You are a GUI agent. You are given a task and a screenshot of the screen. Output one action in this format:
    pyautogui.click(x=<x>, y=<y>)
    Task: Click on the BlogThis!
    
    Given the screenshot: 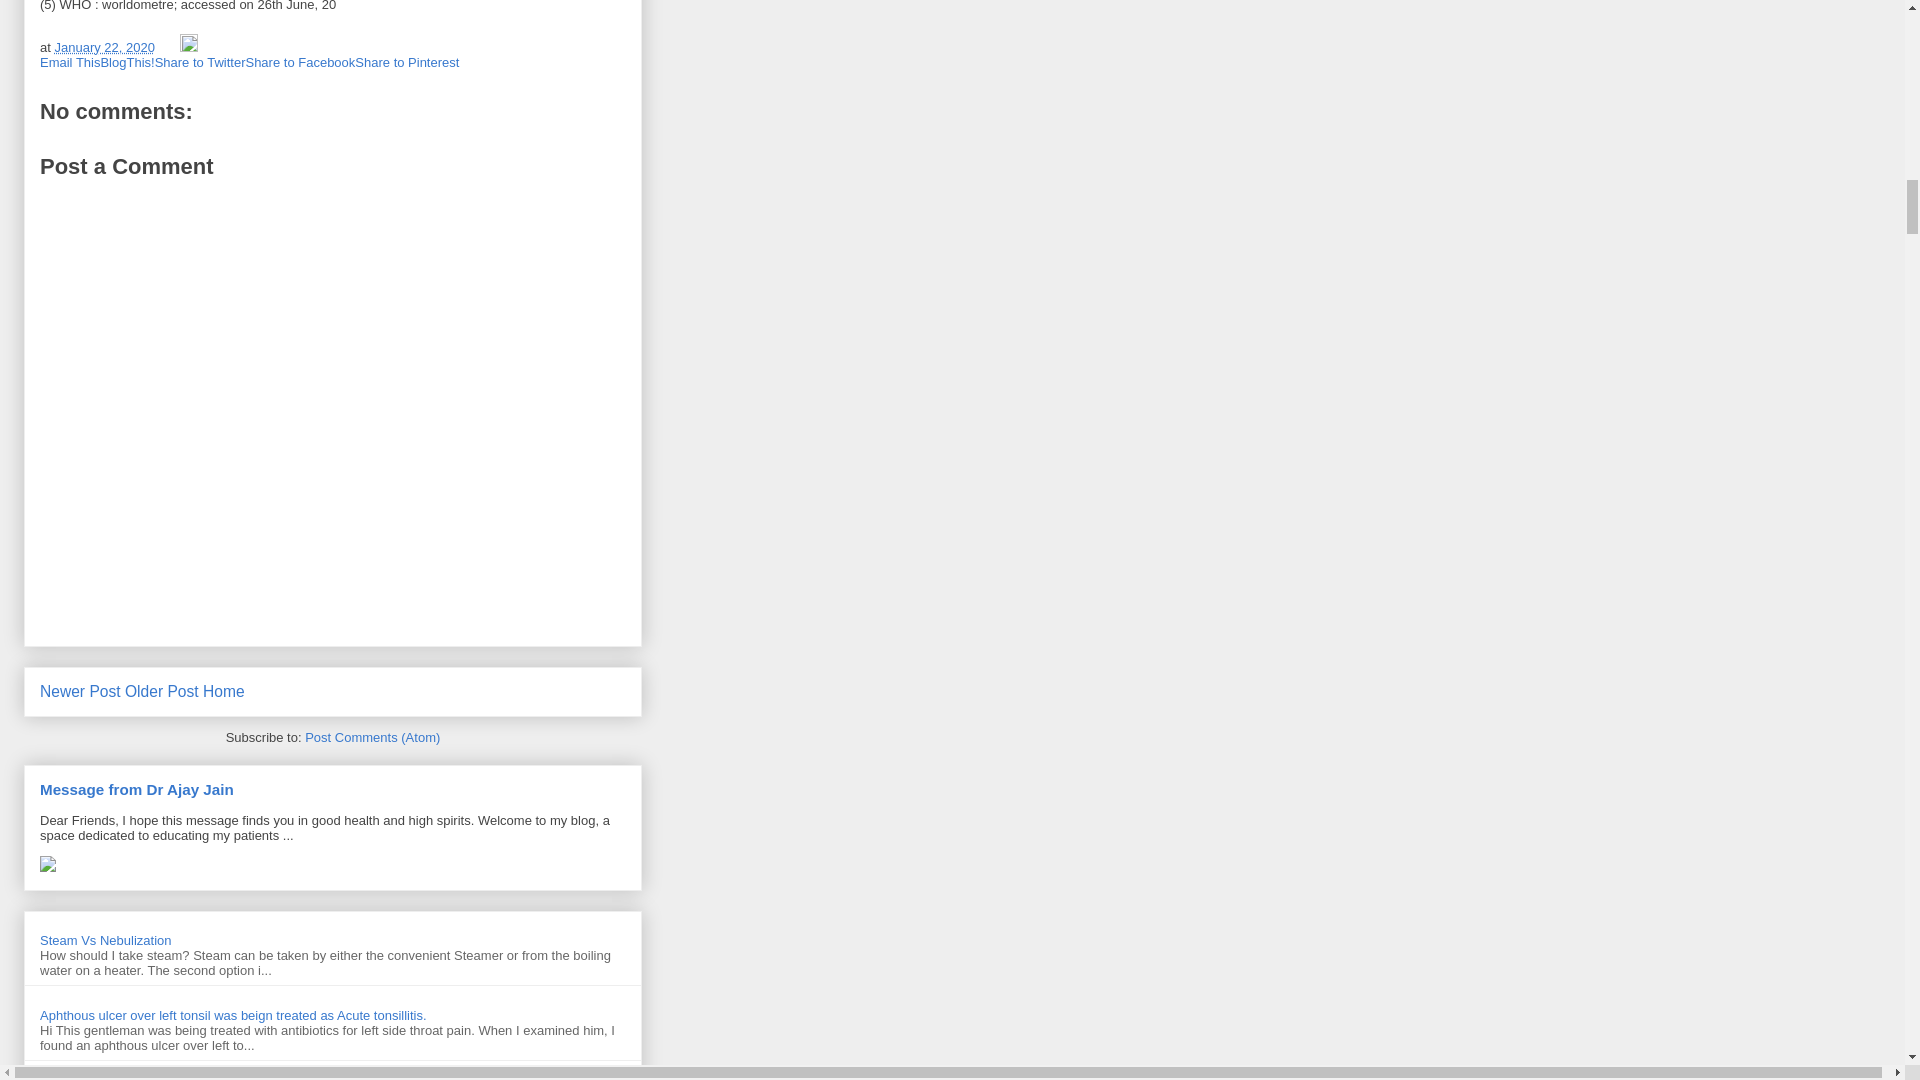 What is the action you would take?
    pyautogui.click(x=126, y=62)
    